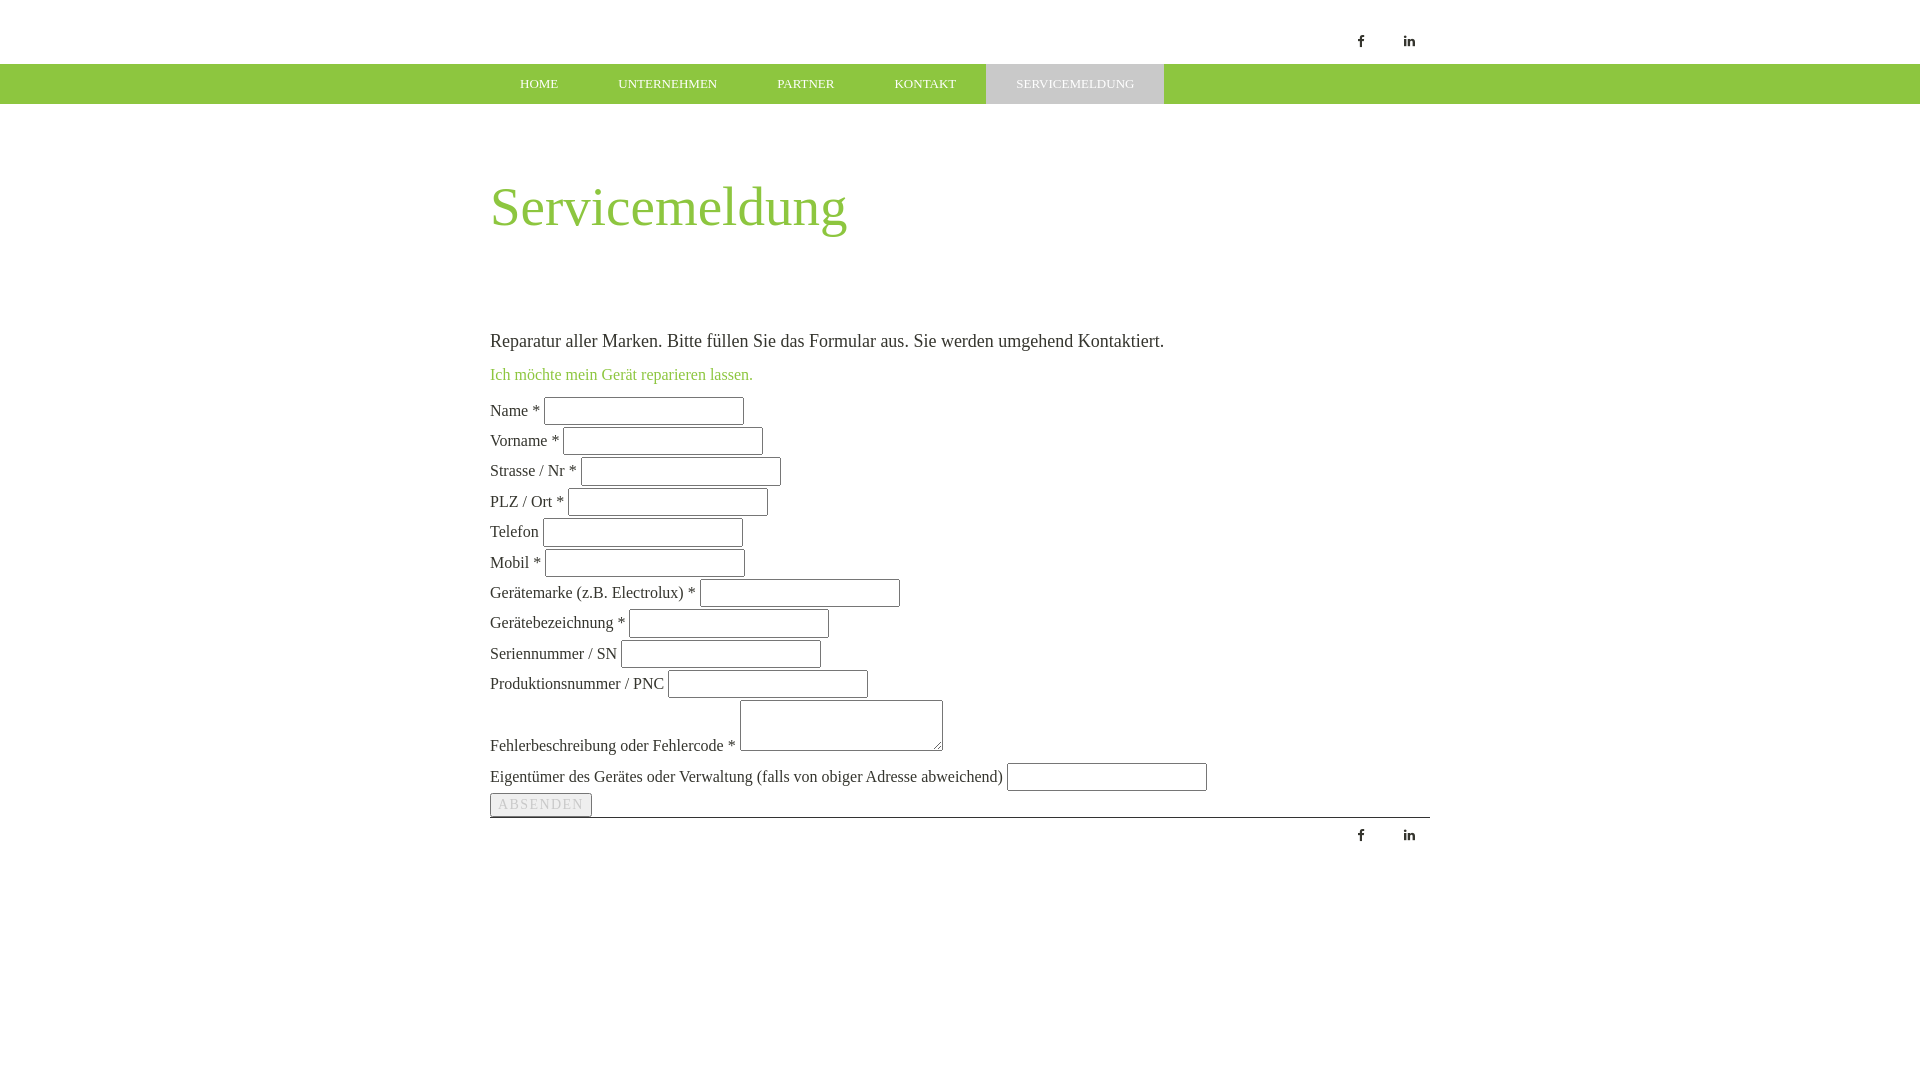 The height and width of the screenshot is (1080, 1920). What do you see at coordinates (925, 84) in the screenshot?
I see `KONTAKT` at bounding box center [925, 84].